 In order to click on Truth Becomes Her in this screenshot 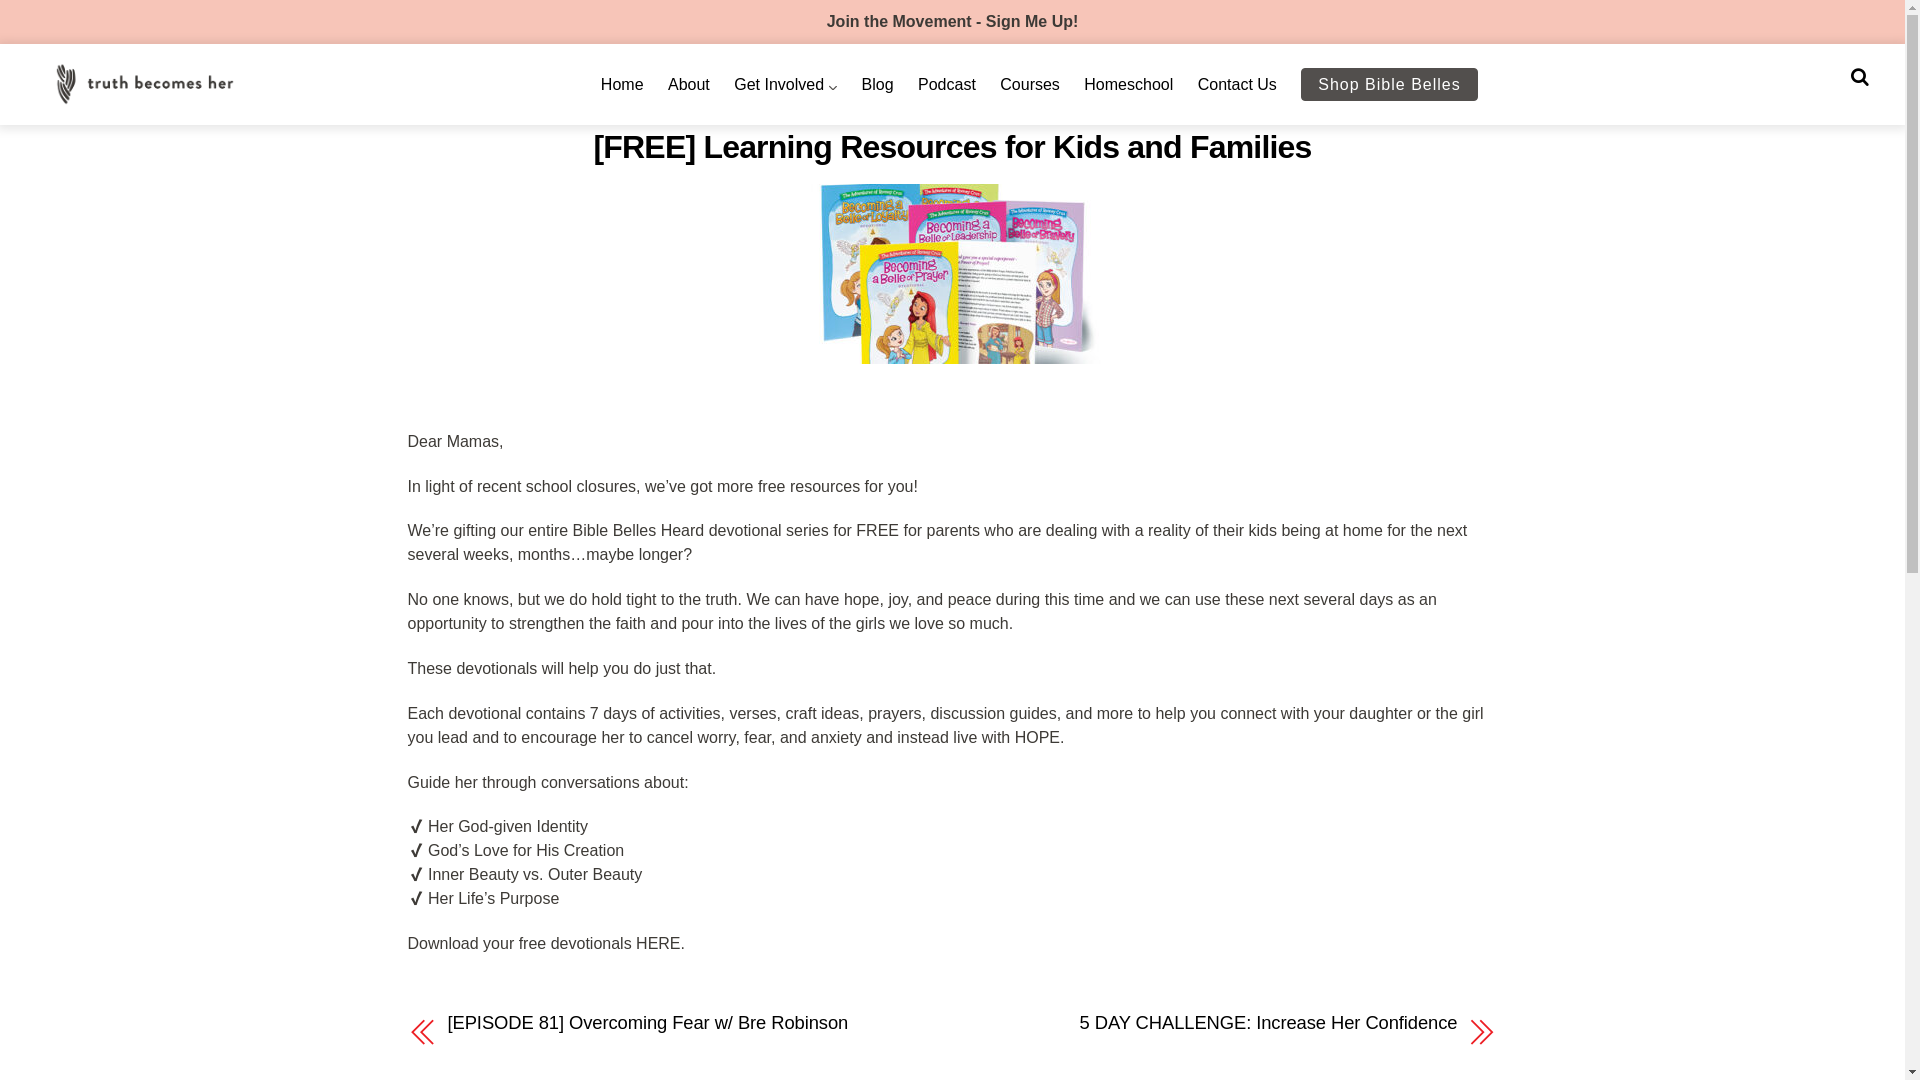, I will do `click(144, 96)`.